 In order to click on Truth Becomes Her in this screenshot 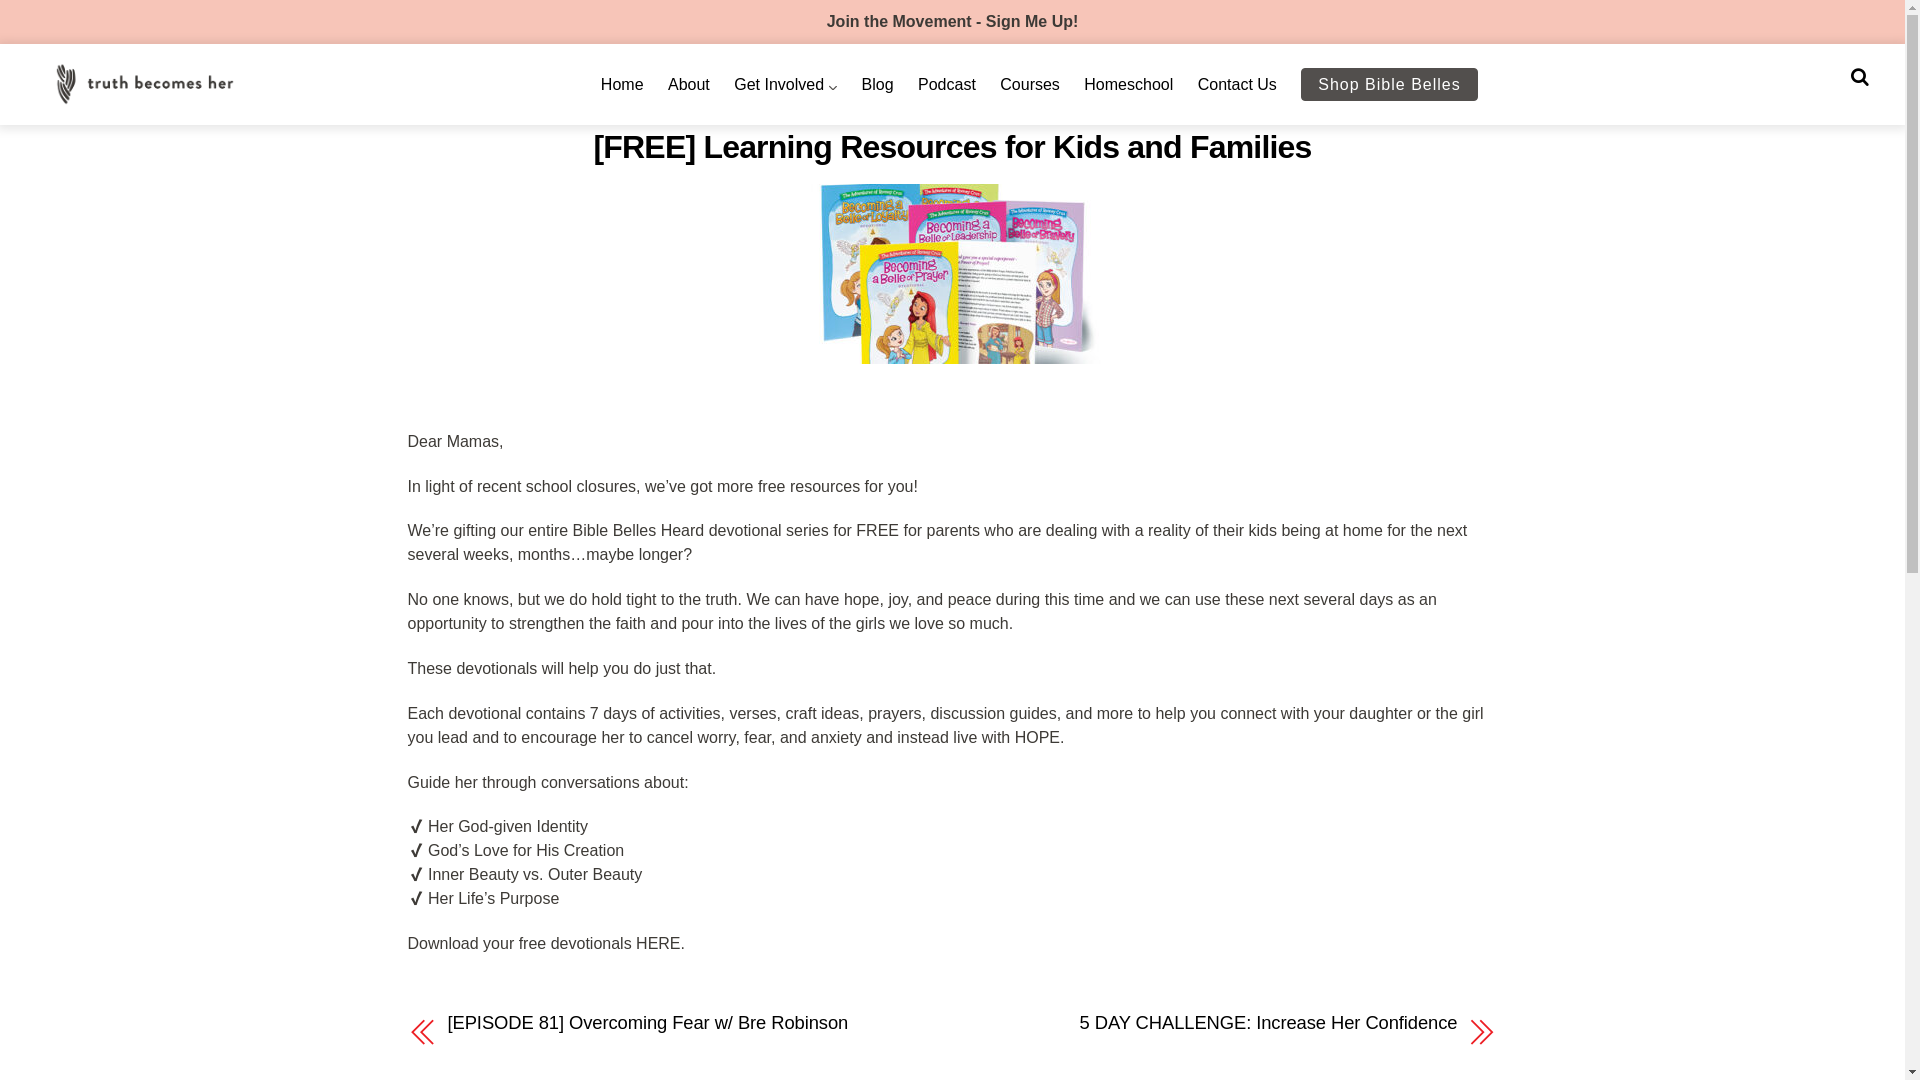, I will do `click(144, 96)`.